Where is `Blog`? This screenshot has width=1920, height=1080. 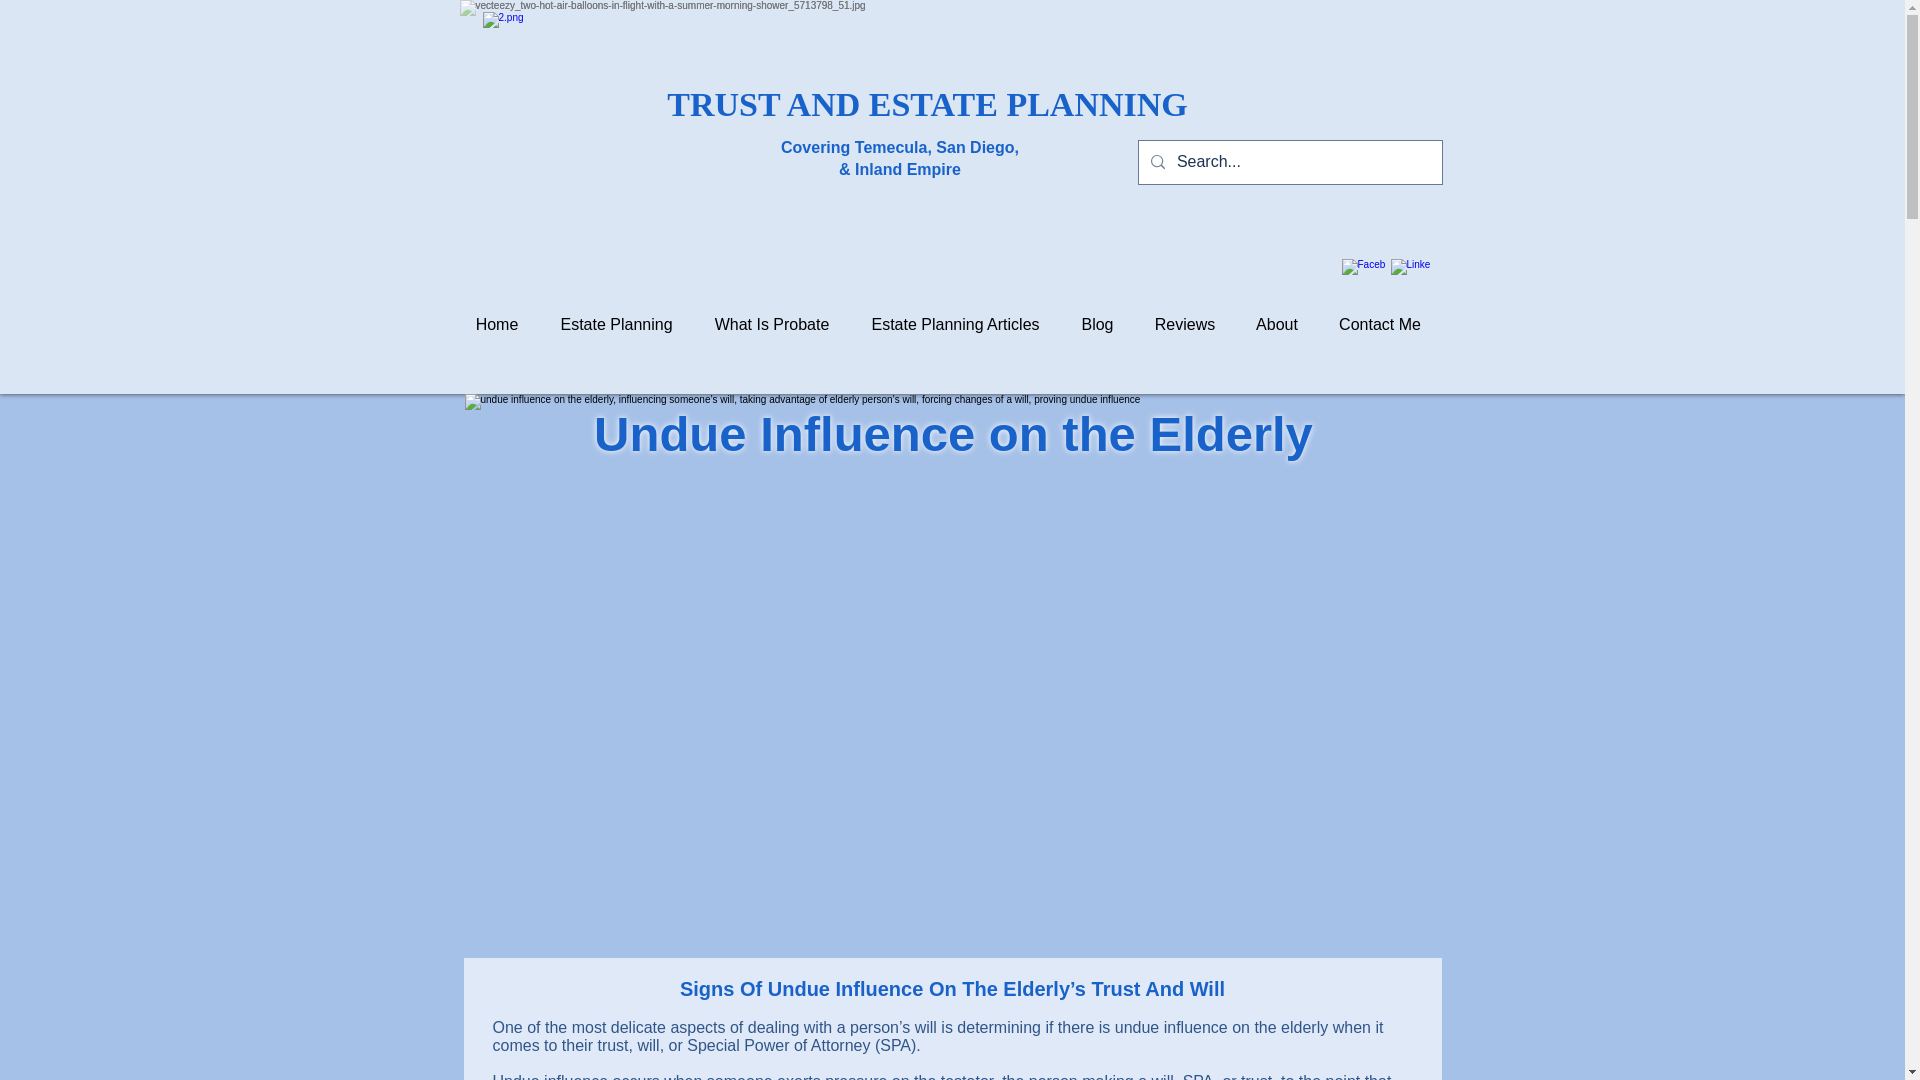
Blog is located at coordinates (1096, 324).